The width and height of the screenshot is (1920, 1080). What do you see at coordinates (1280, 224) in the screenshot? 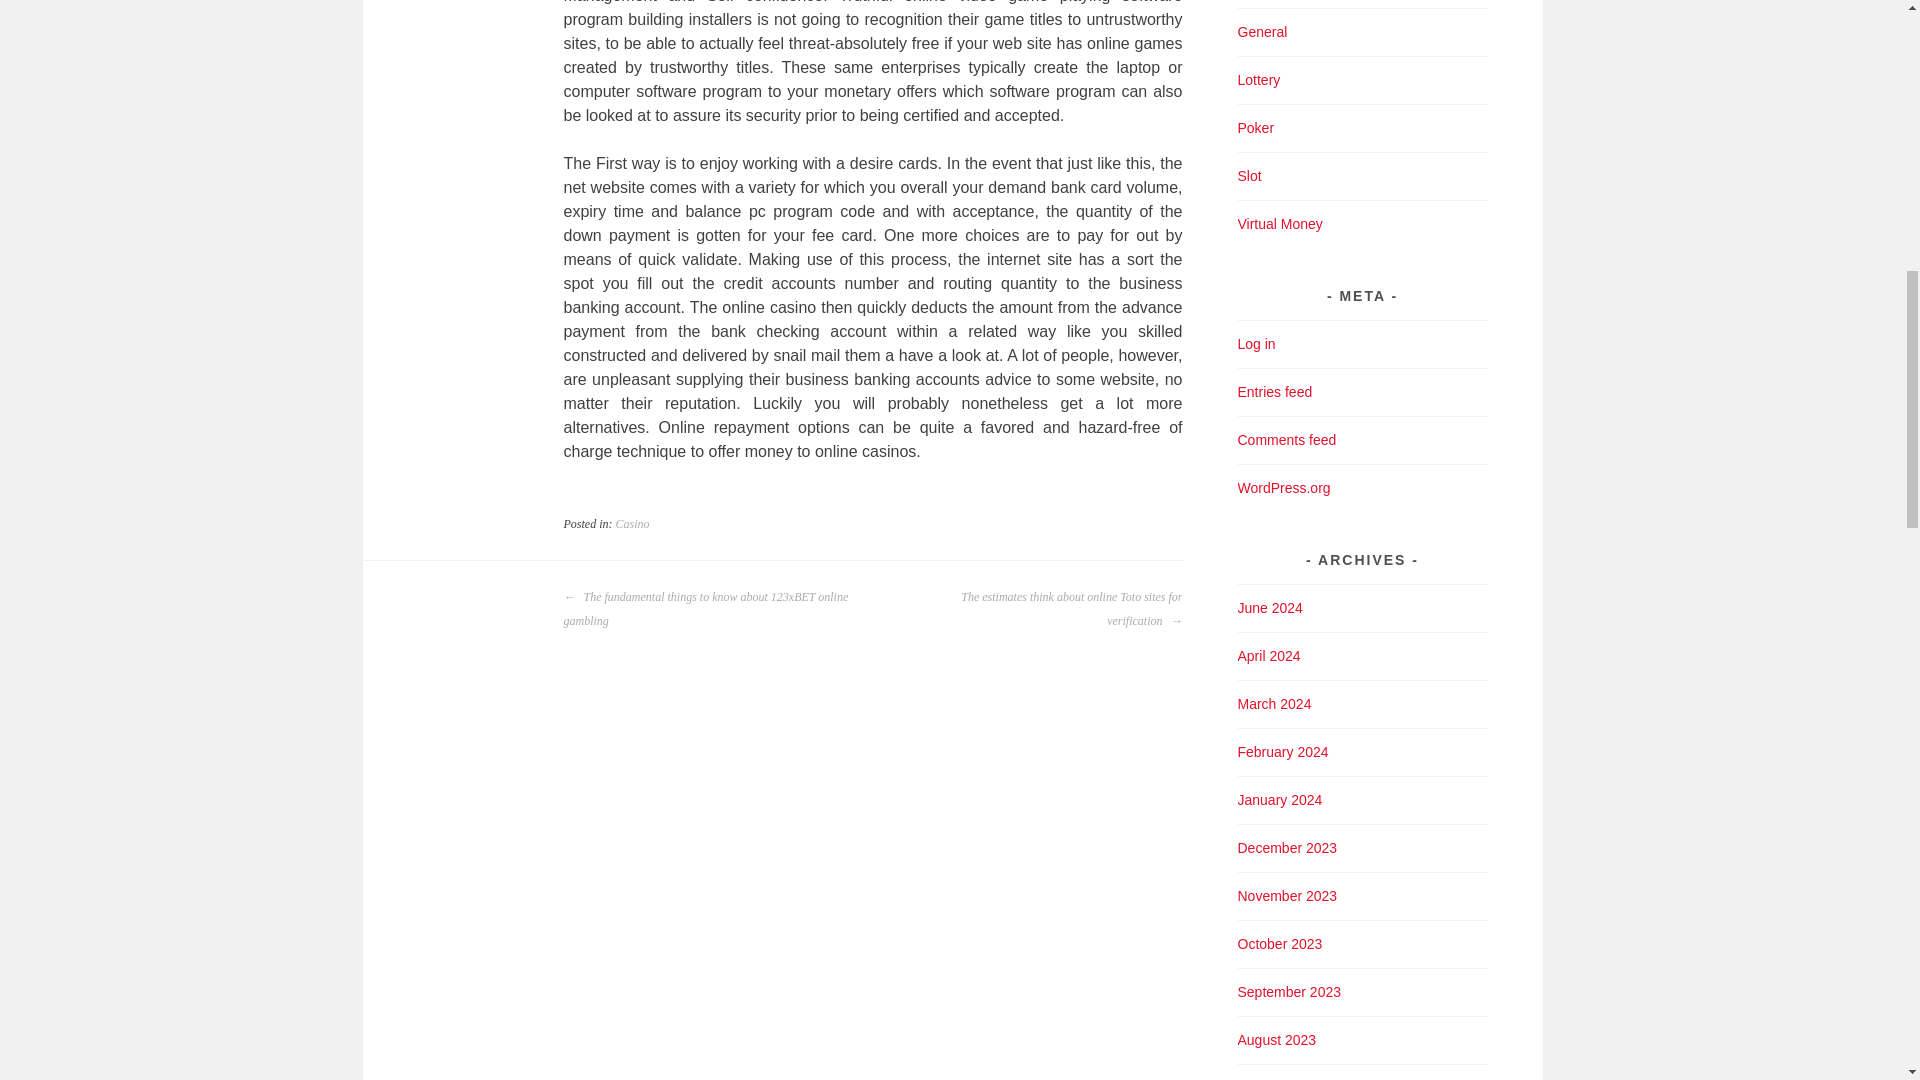
I see `Virtual Money` at bounding box center [1280, 224].